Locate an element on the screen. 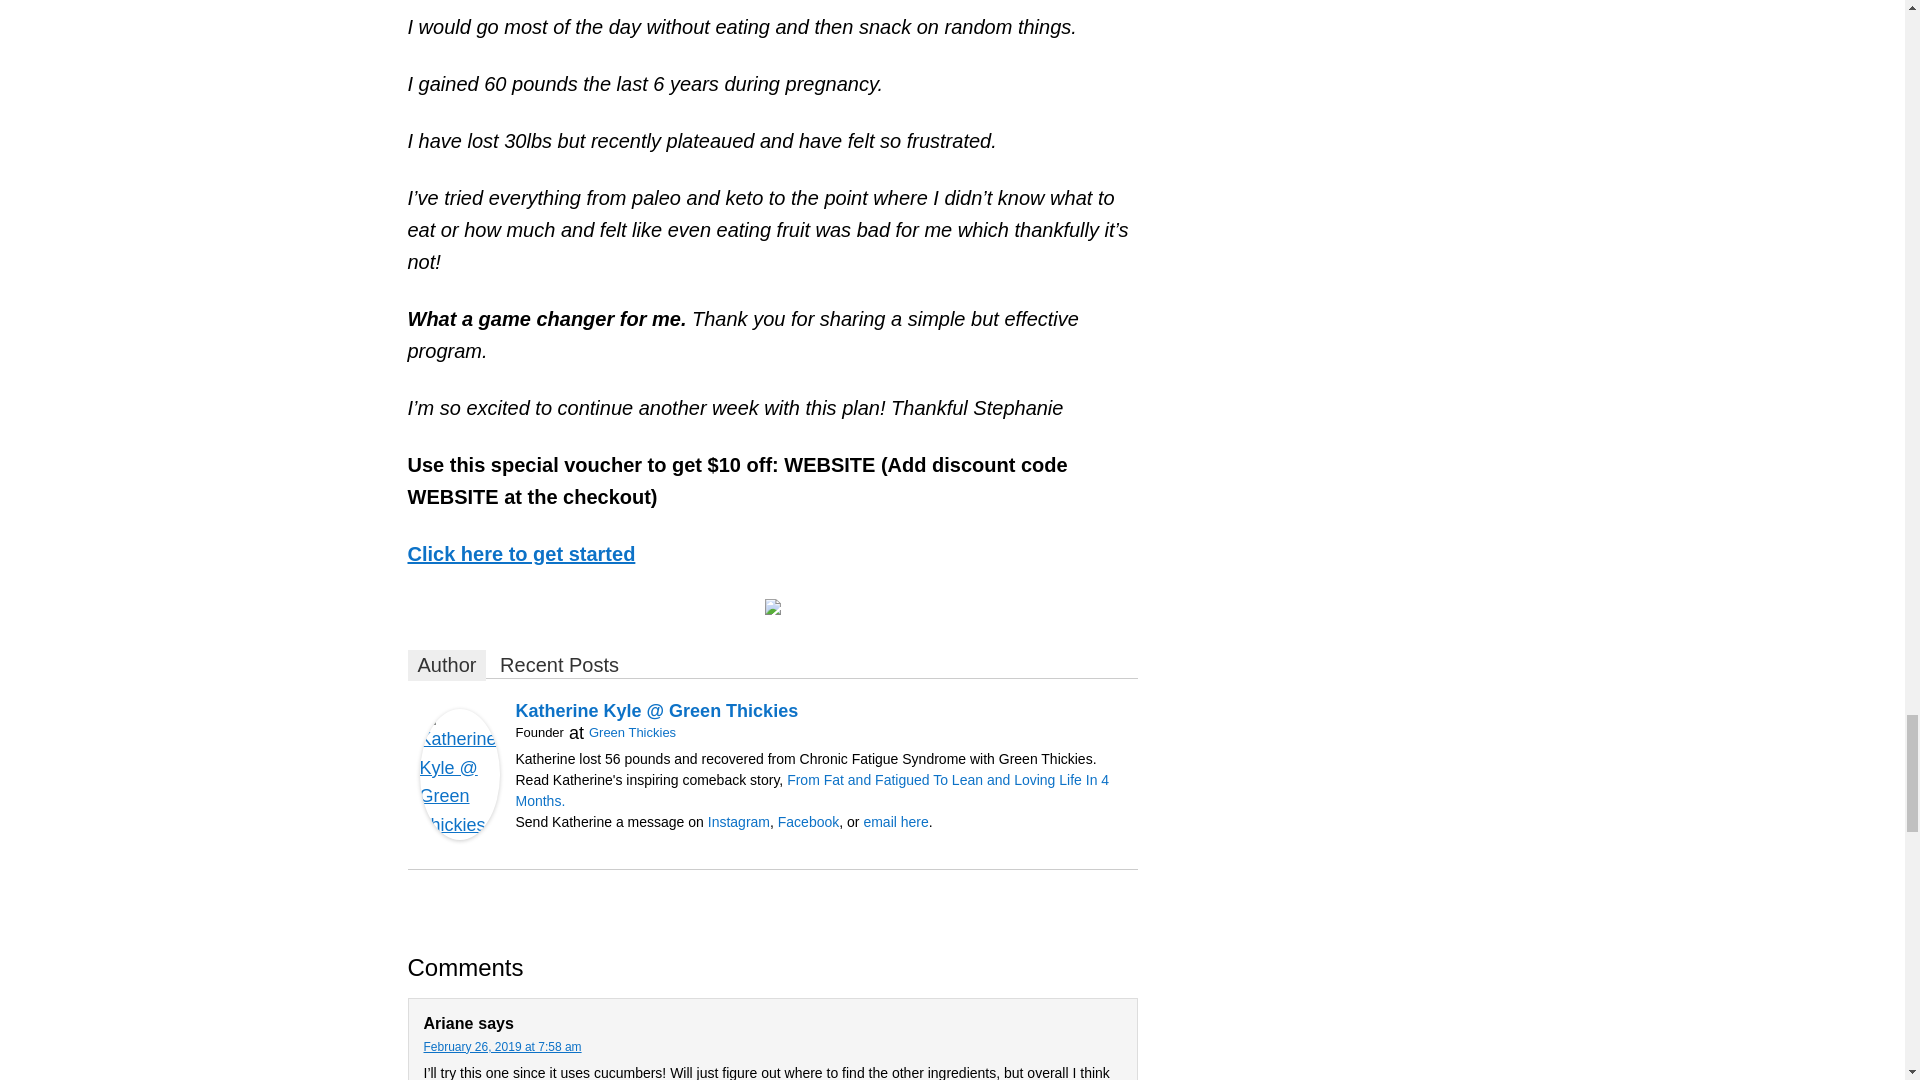 Image resolution: width=1920 pixels, height=1080 pixels. Author is located at coordinates (447, 666).